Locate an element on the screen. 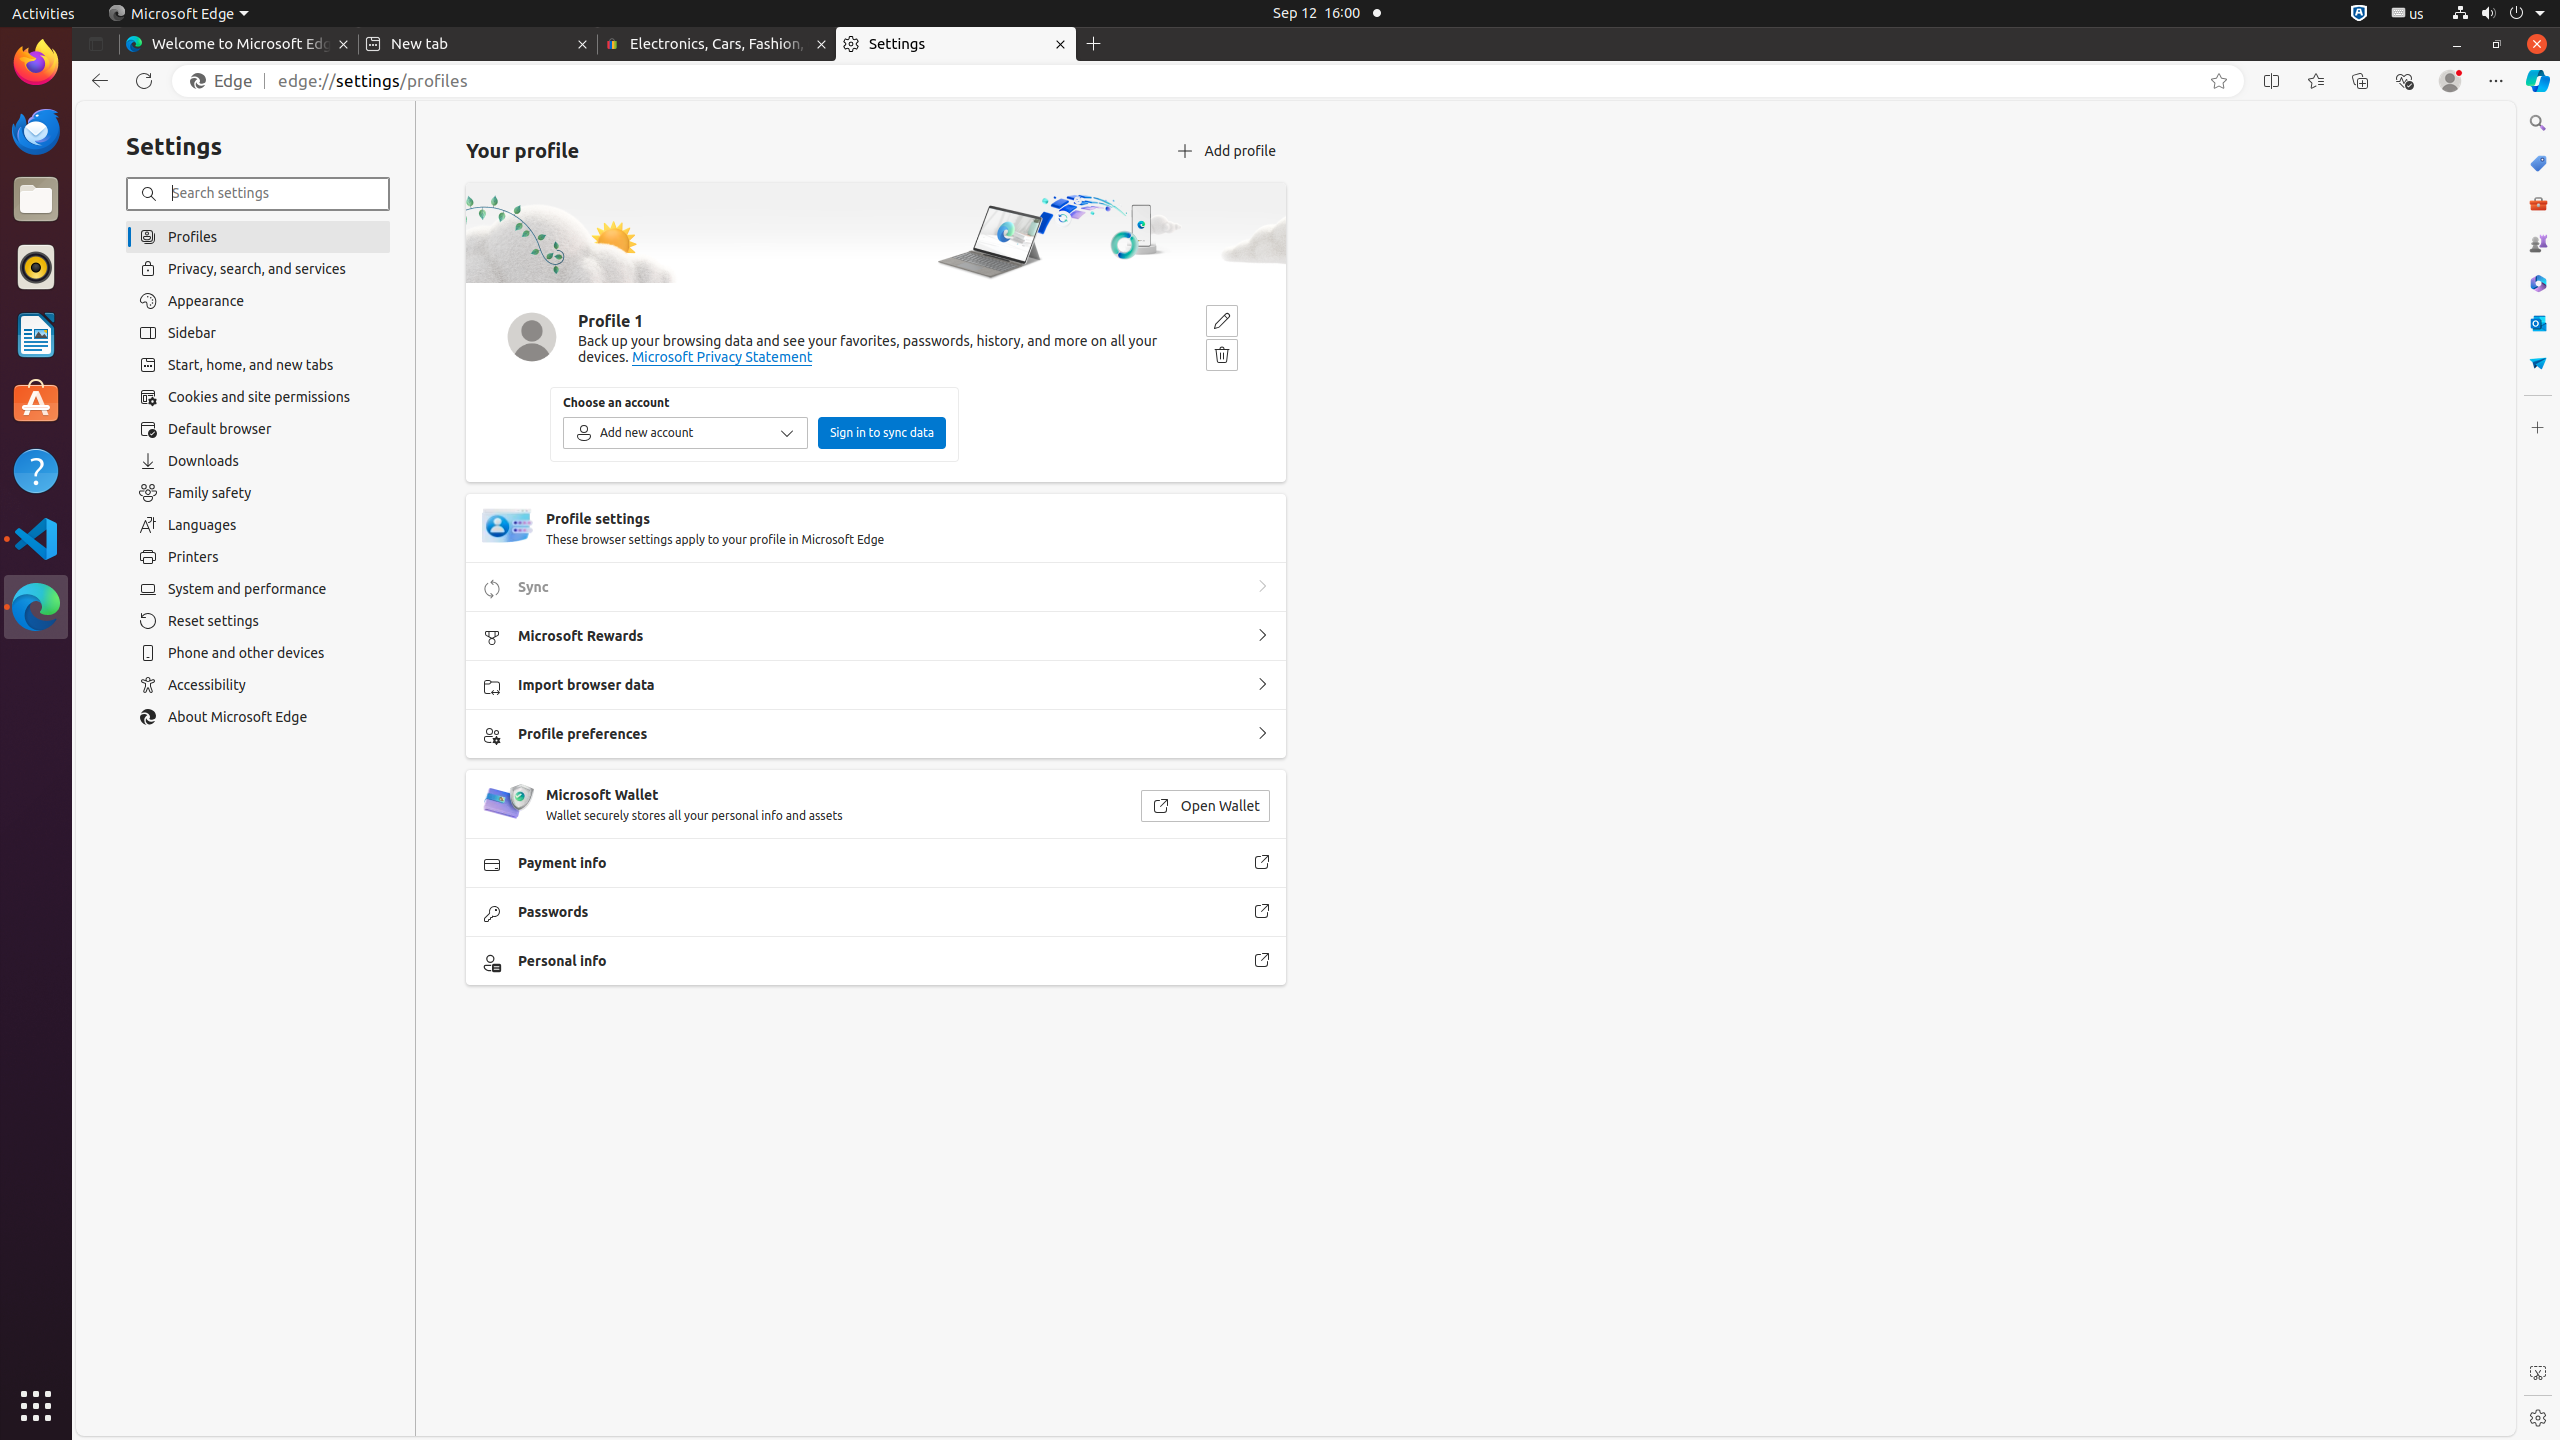 This screenshot has width=2560, height=1440. Microsoft 365 is located at coordinates (2538, 283).